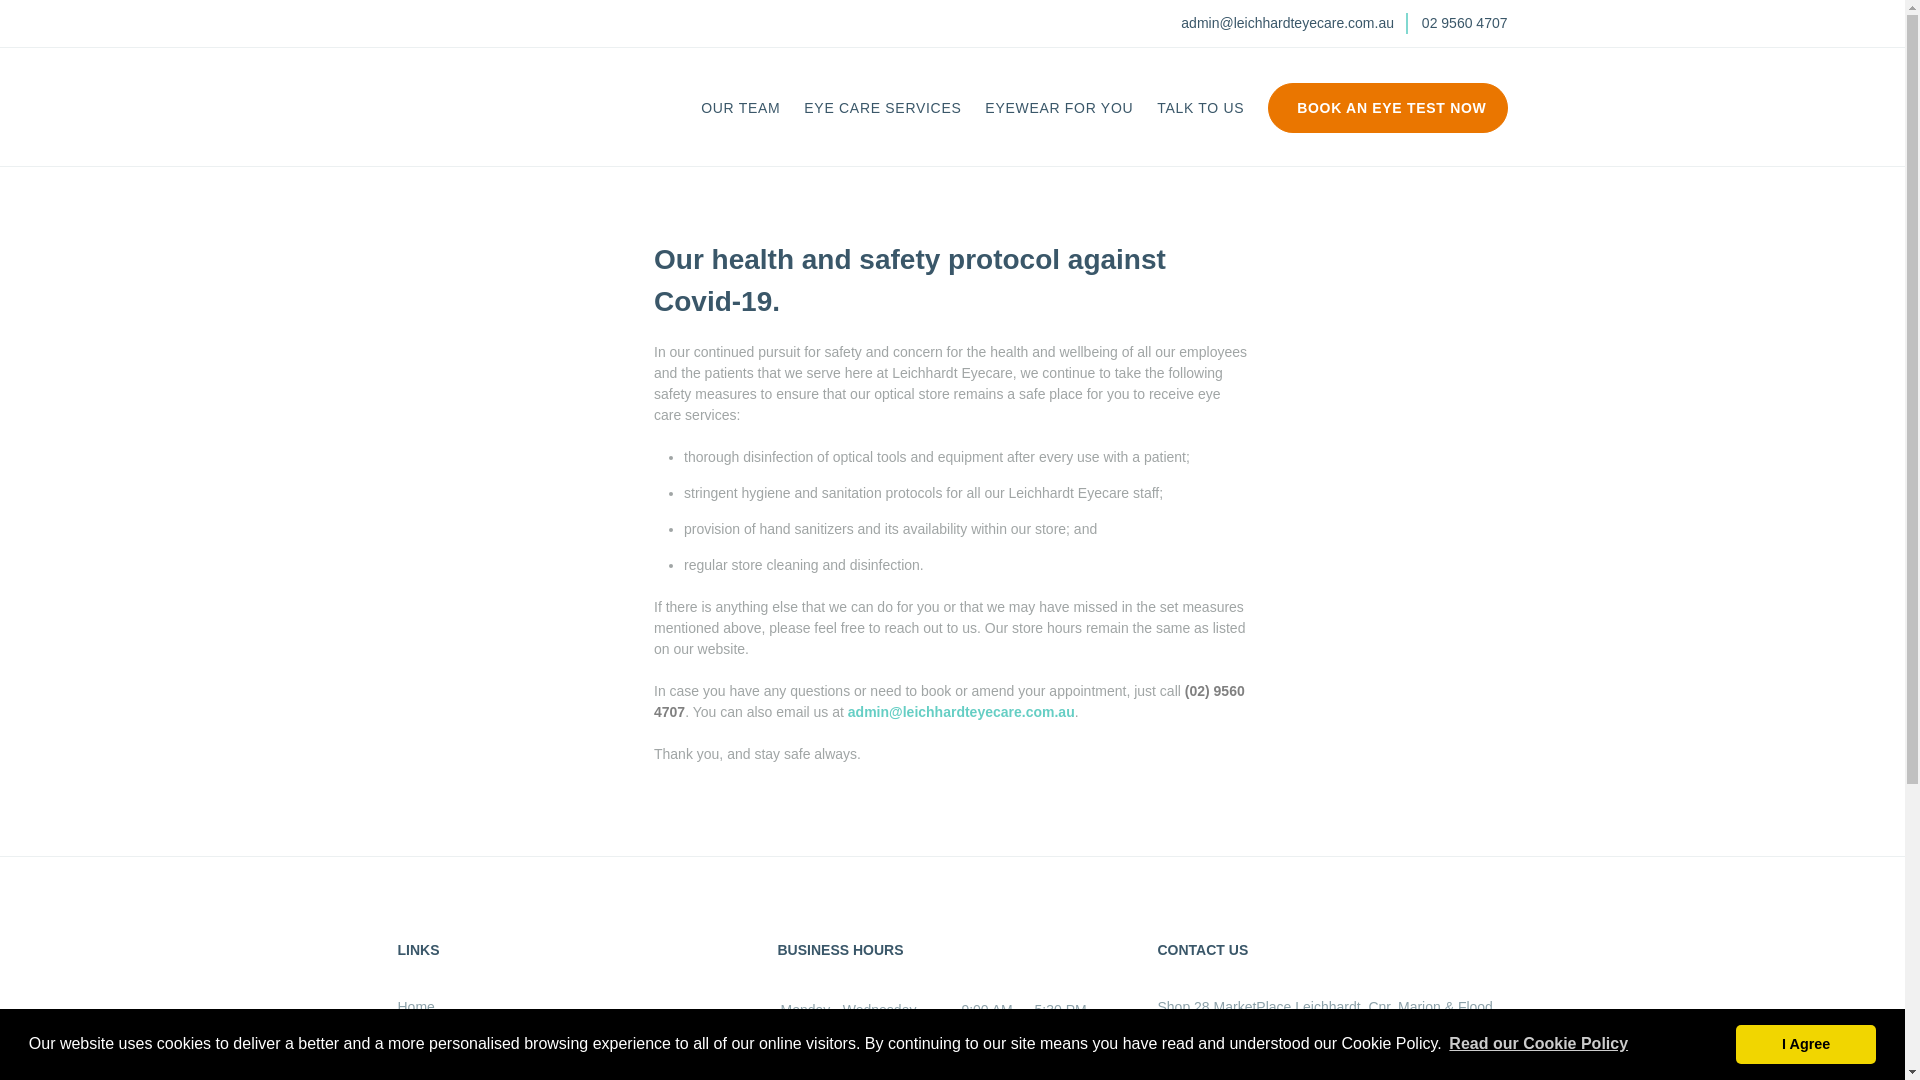 This screenshot has height=1080, width=1920. What do you see at coordinates (1200, 108) in the screenshot?
I see `TALK TO US` at bounding box center [1200, 108].